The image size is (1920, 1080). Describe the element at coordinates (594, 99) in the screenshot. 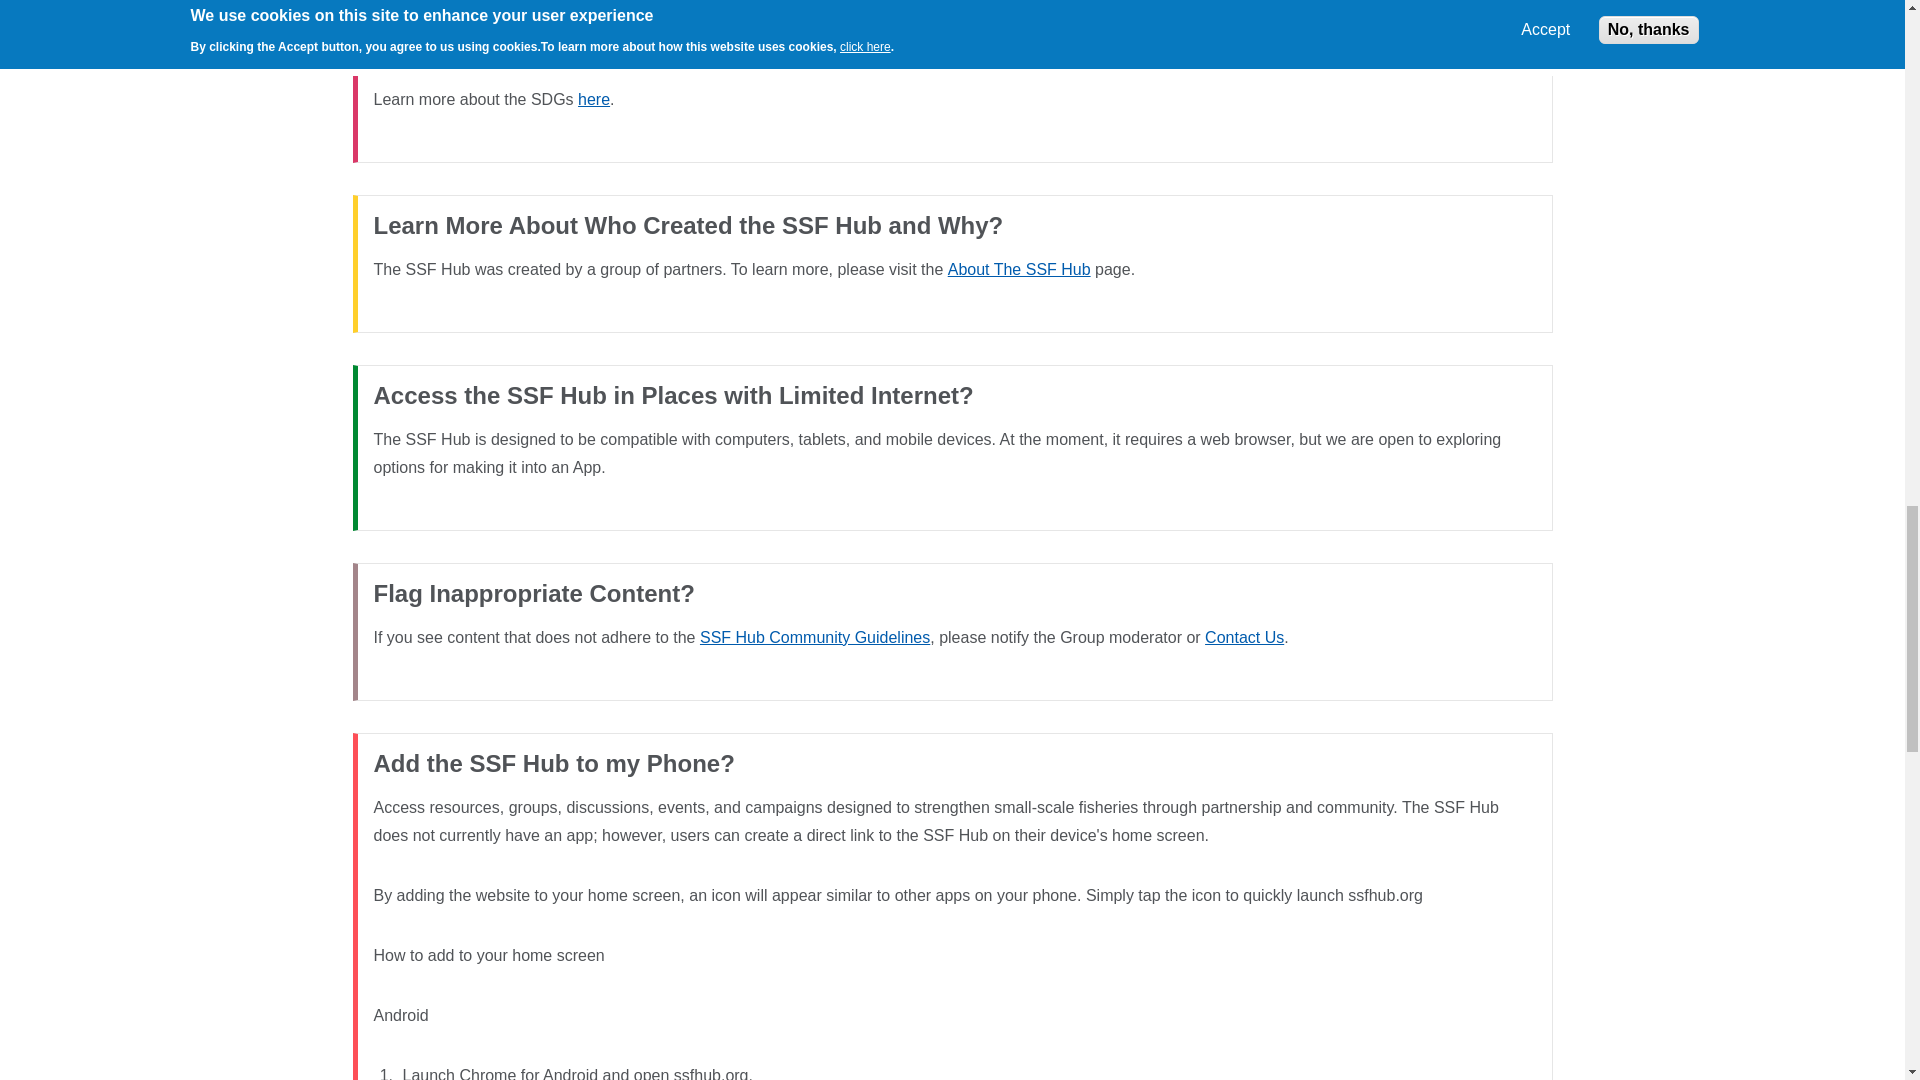

I see `Sustainable Development Goals` at that location.